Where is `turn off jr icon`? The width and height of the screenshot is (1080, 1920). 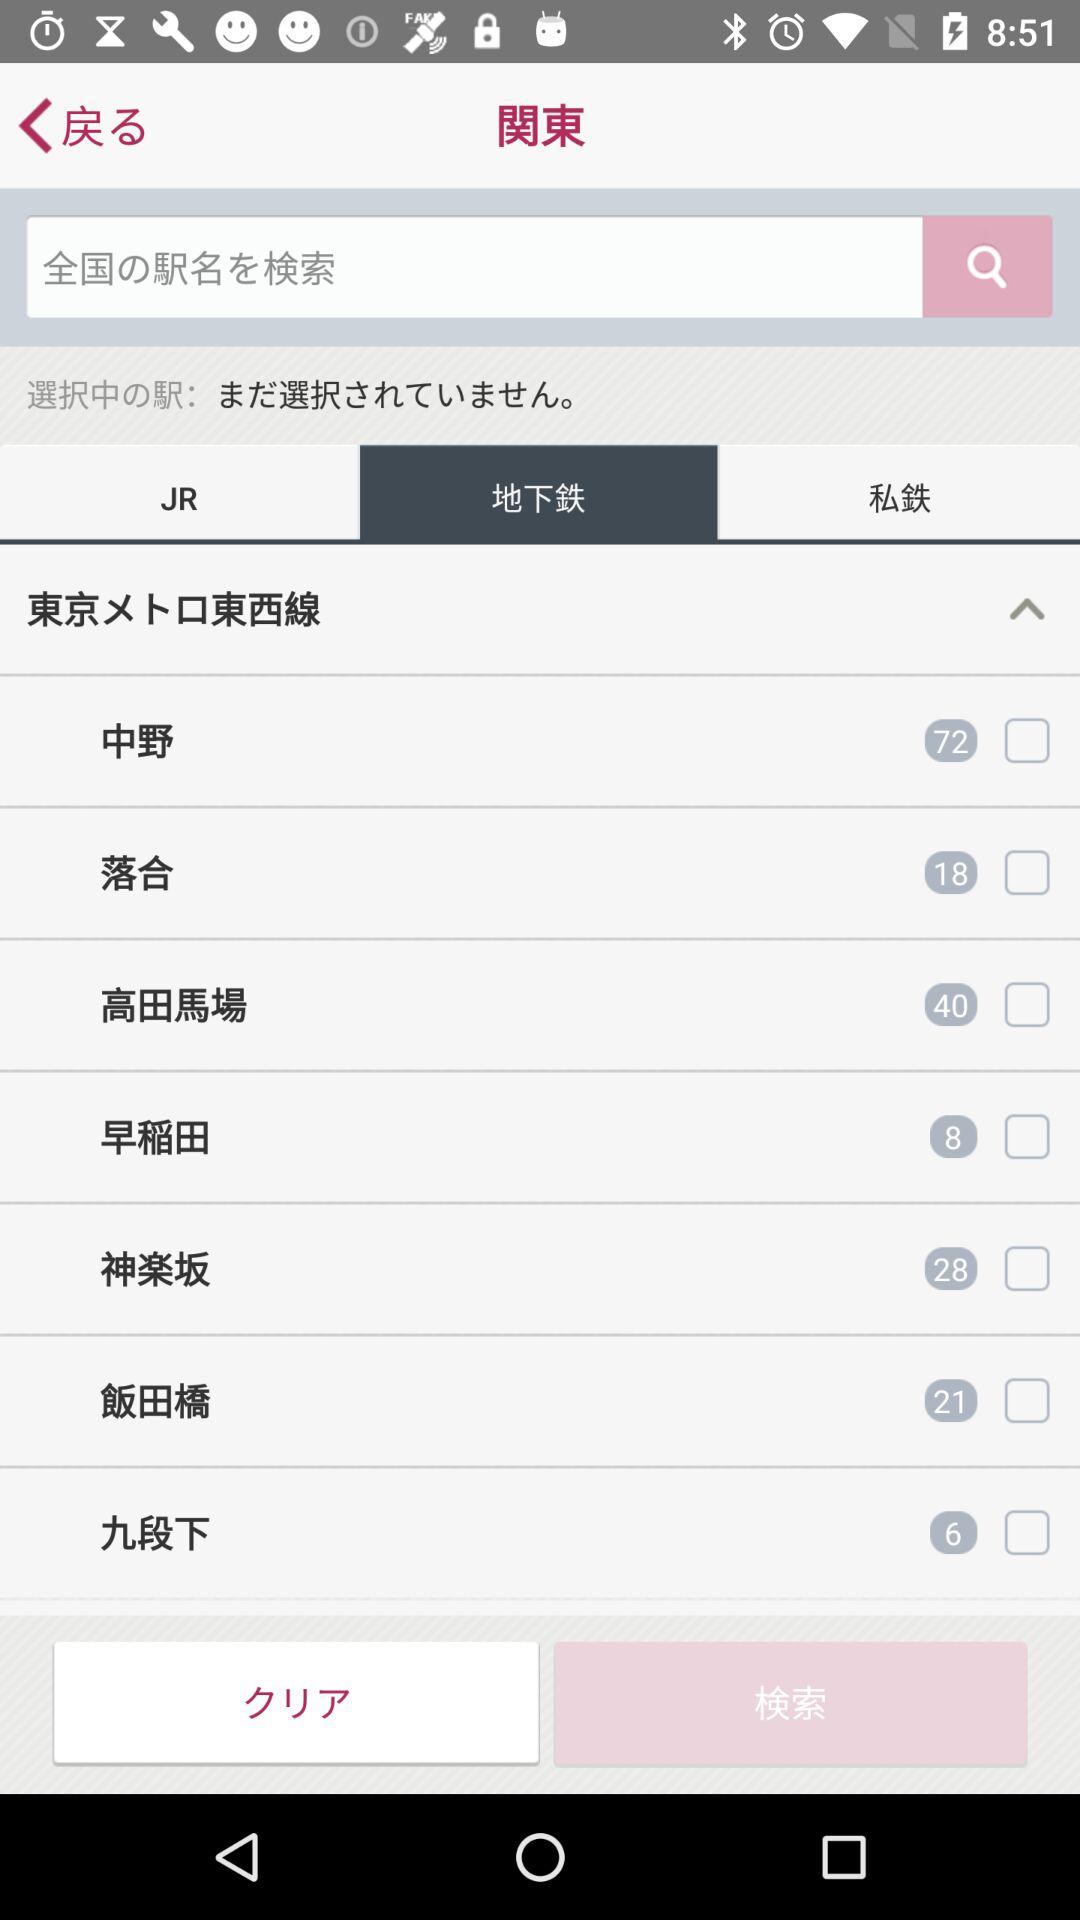
turn off jr icon is located at coordinates (180, 494).